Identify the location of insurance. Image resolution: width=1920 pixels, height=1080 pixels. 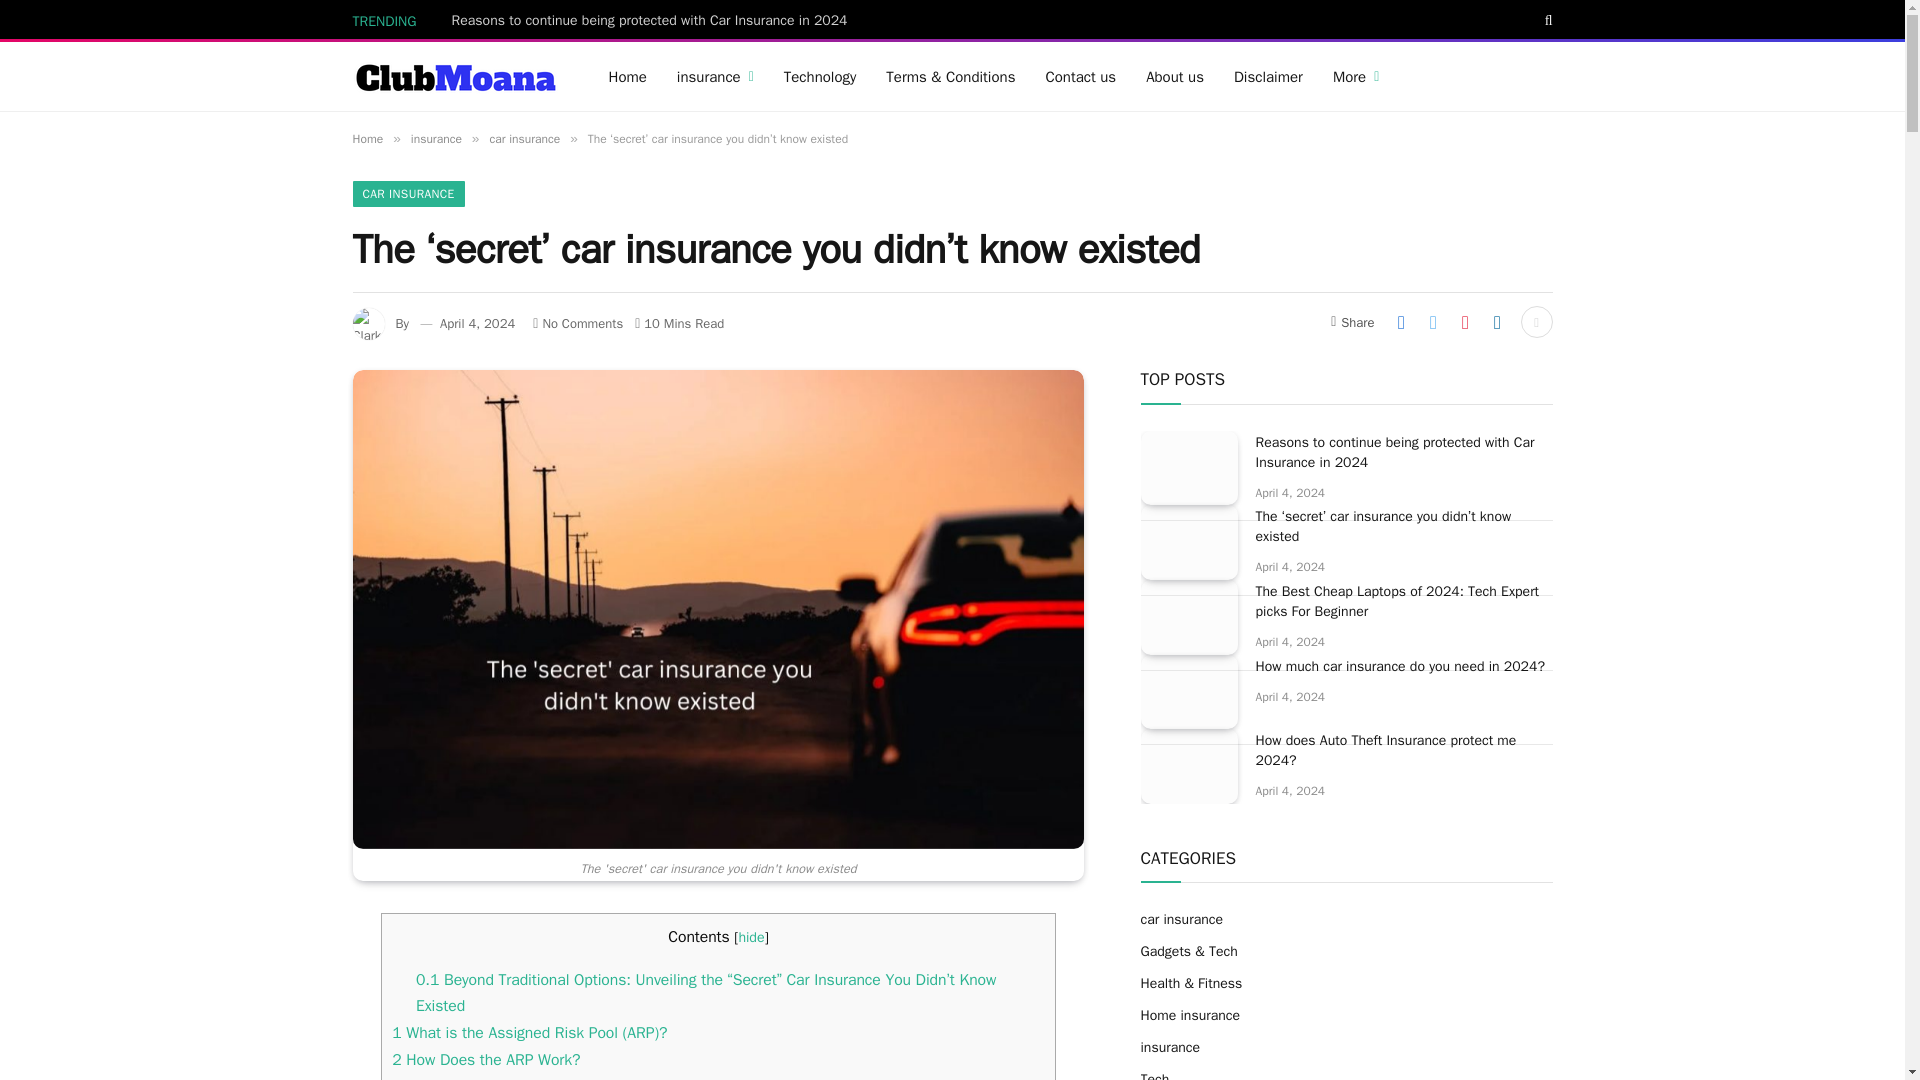
(716, 76).